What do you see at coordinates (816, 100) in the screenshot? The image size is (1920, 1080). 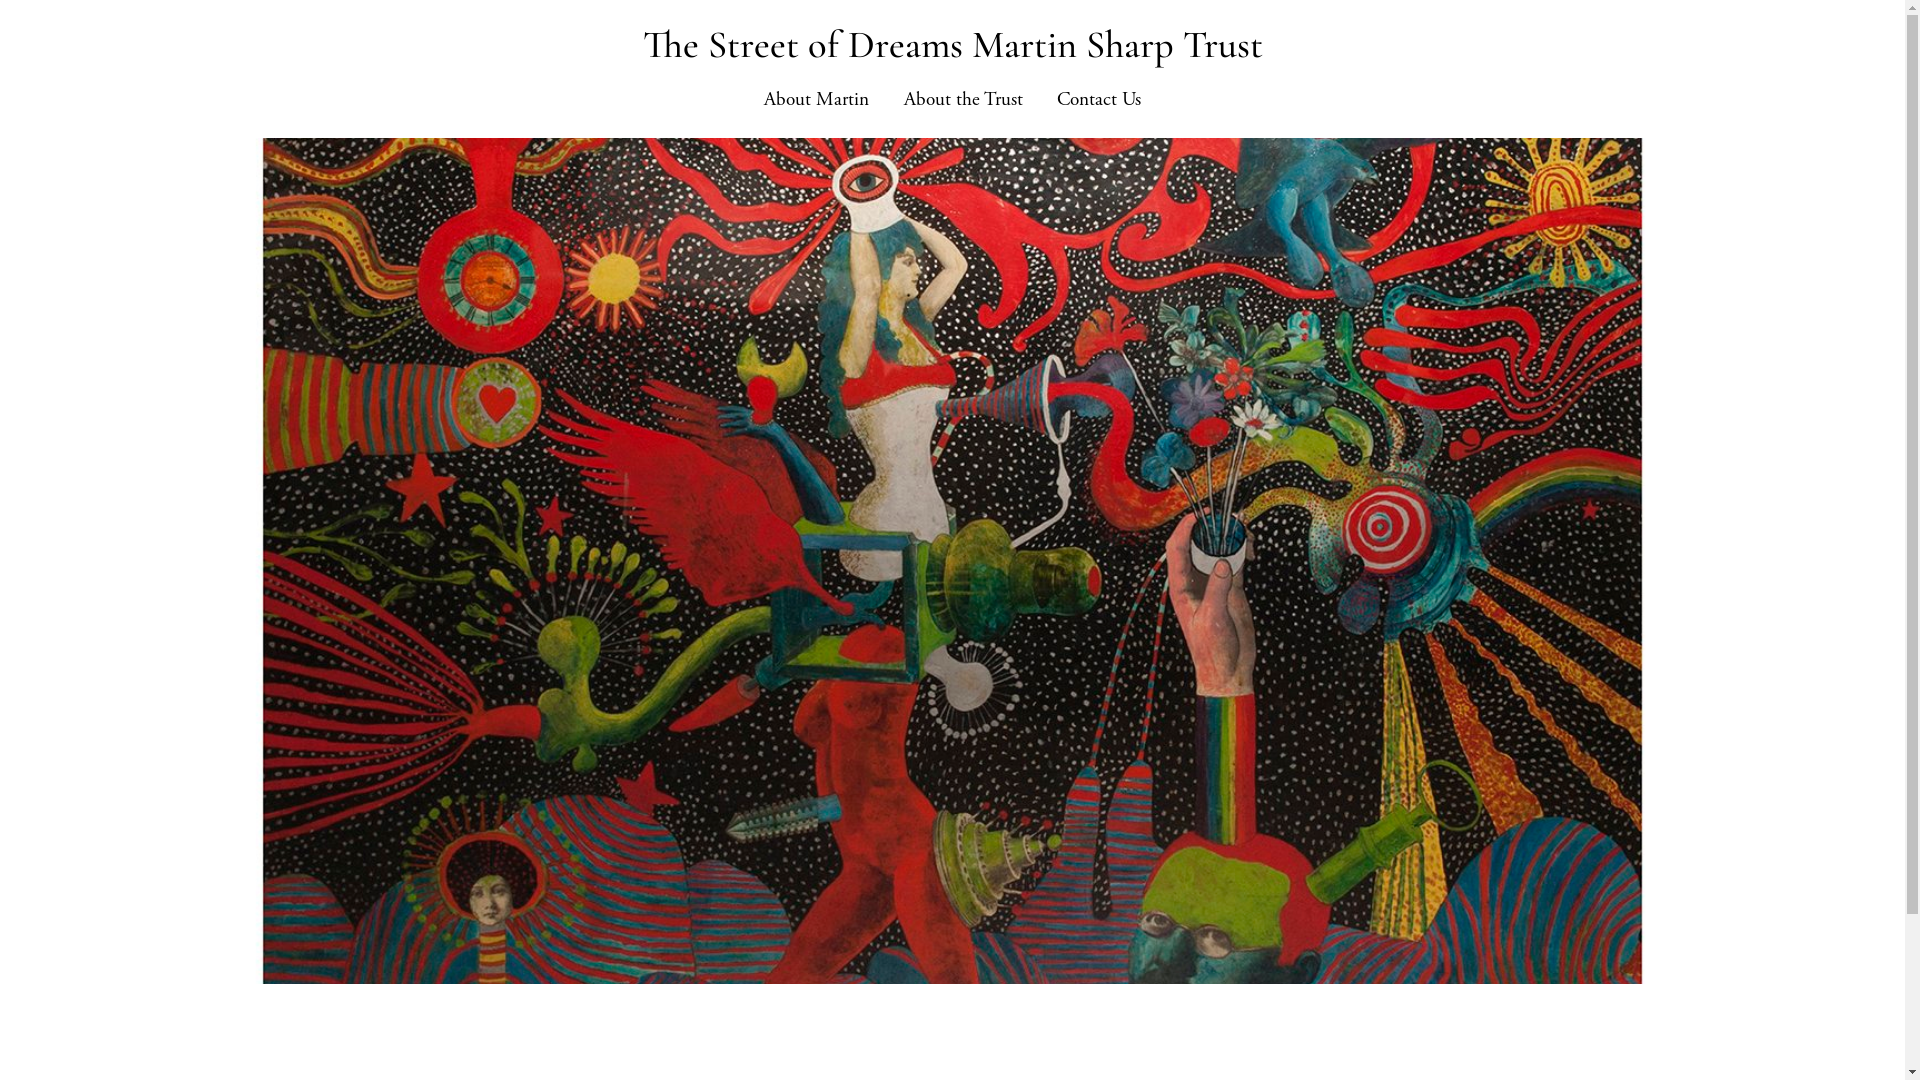 I see `About Martin` at bounding box center [816, 100].